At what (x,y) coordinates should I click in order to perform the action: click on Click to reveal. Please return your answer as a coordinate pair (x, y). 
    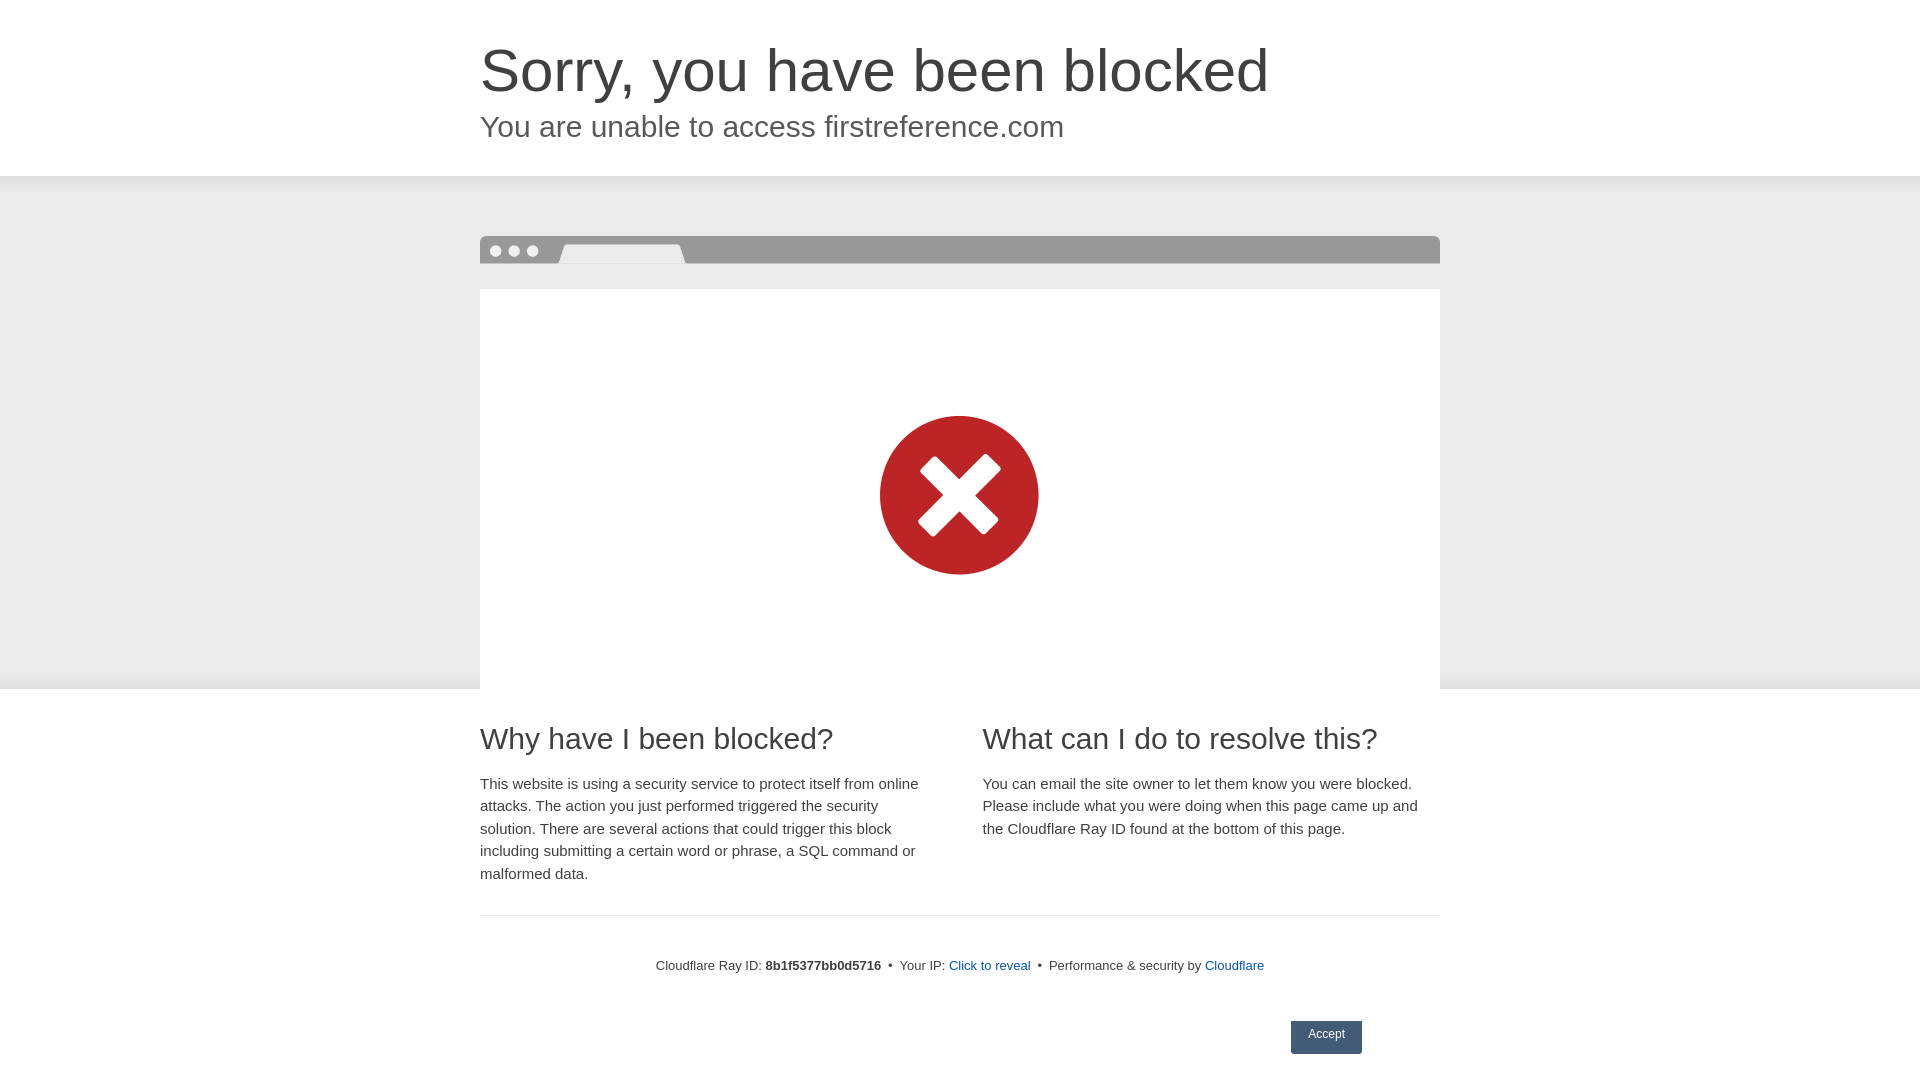
    Looking at the image, I should click on (990, 966).